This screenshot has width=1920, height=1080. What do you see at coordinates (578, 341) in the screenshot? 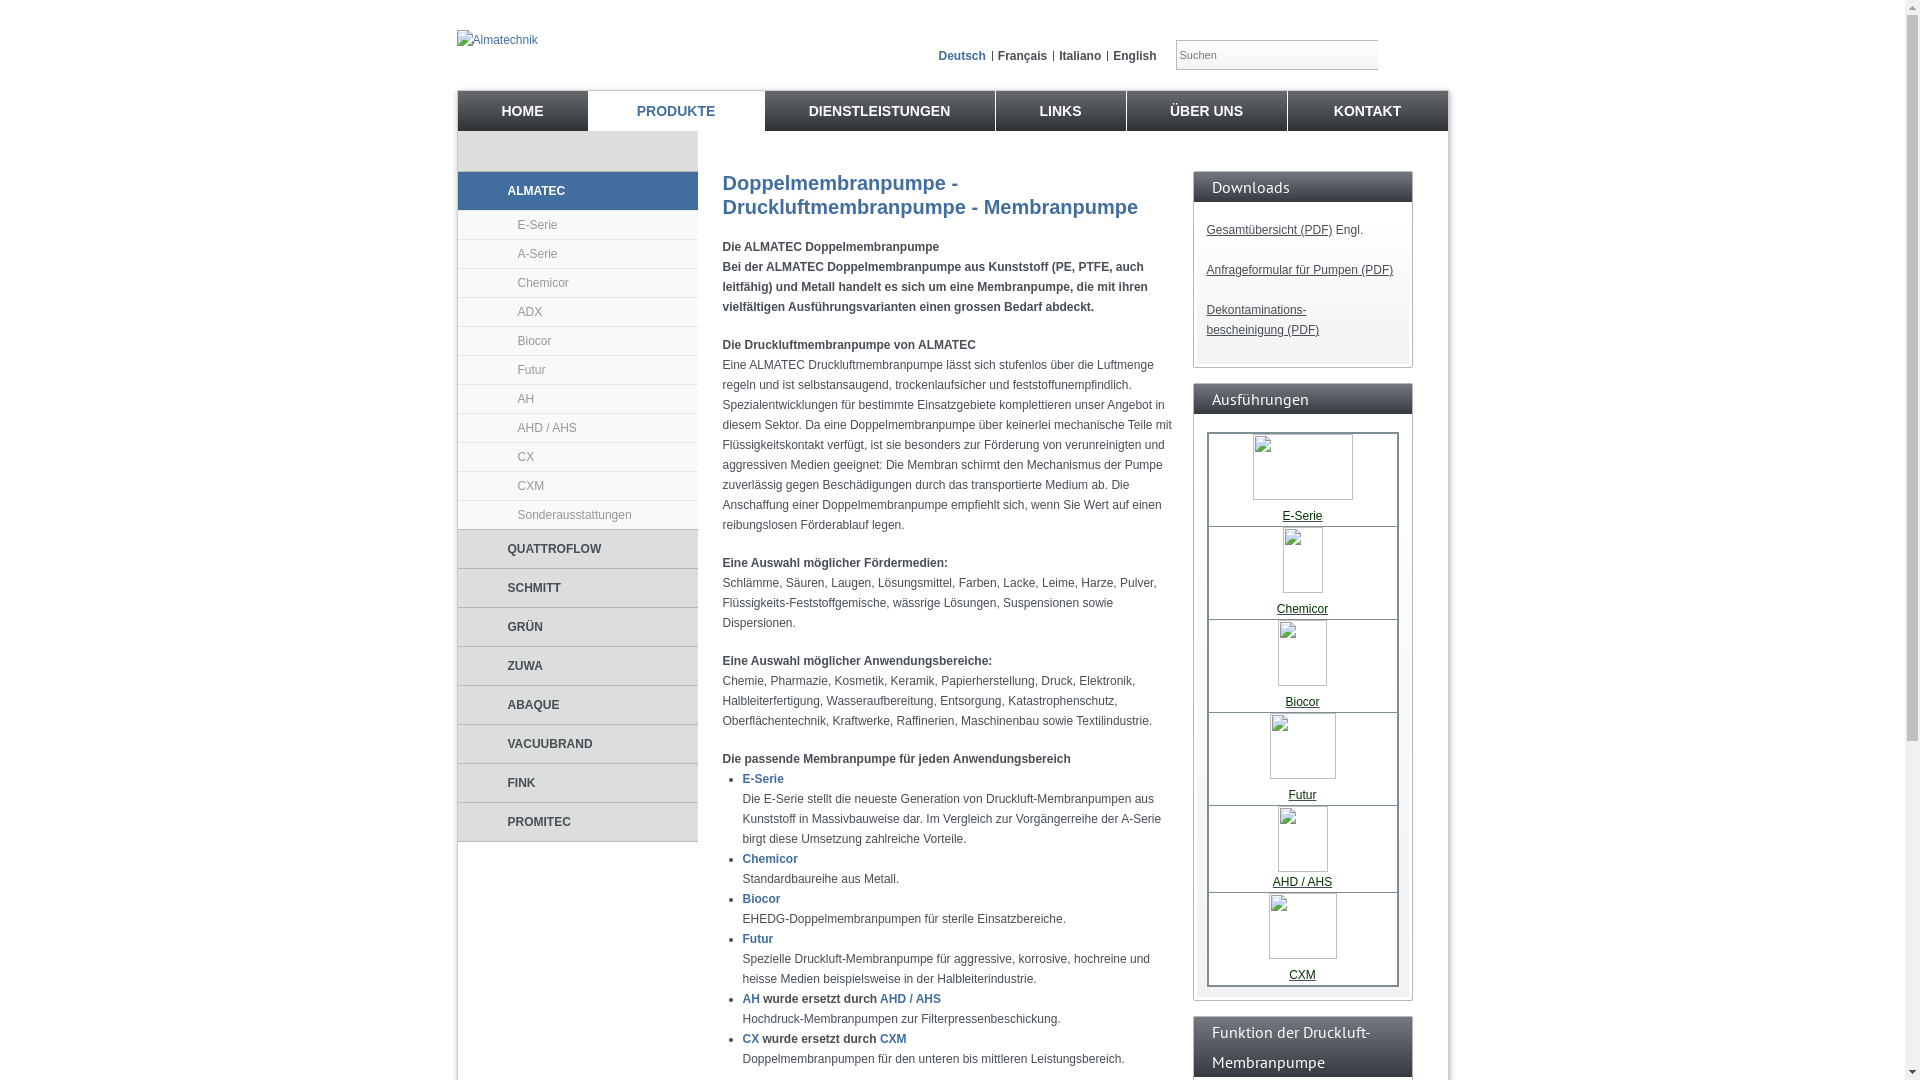
I see `Biocor` at bounding box center [578, 341].